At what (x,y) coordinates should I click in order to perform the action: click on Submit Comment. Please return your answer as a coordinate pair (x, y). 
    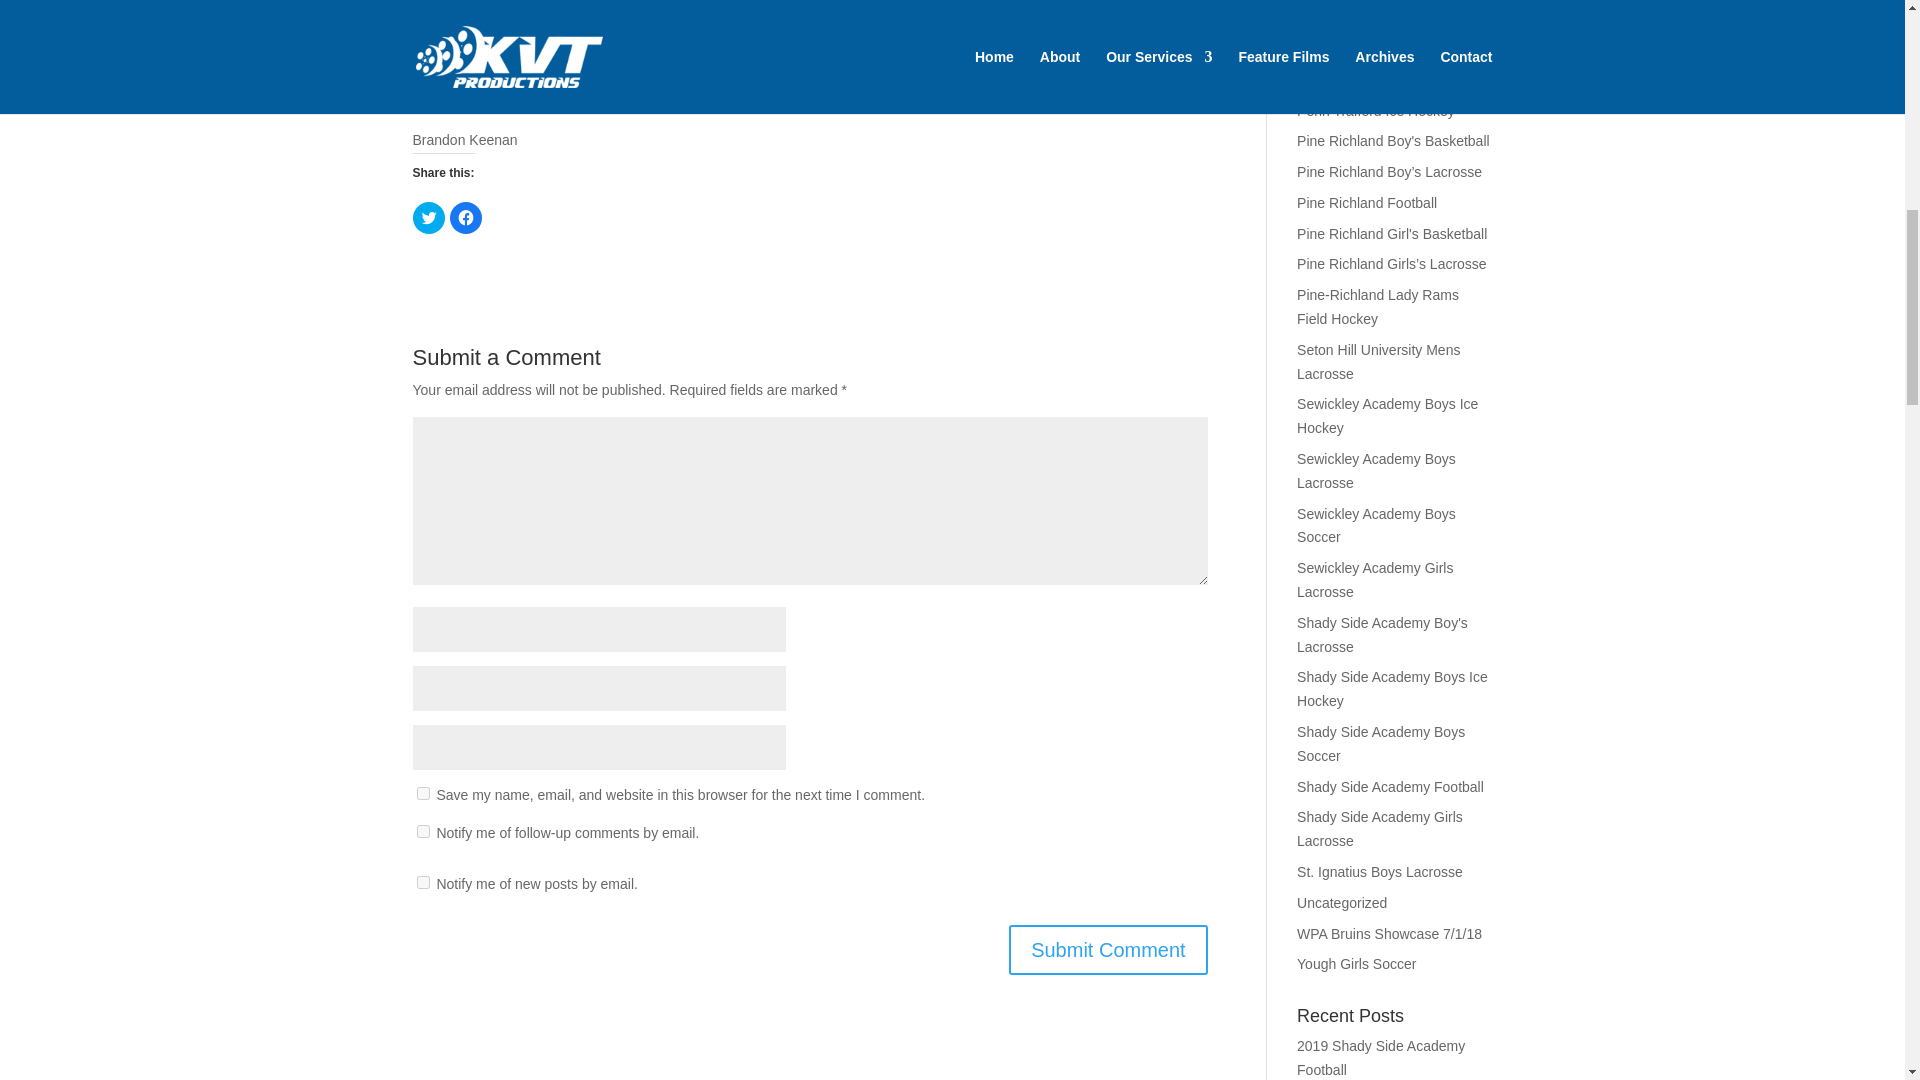
    Looking at the image, I should click on (1108, 950).